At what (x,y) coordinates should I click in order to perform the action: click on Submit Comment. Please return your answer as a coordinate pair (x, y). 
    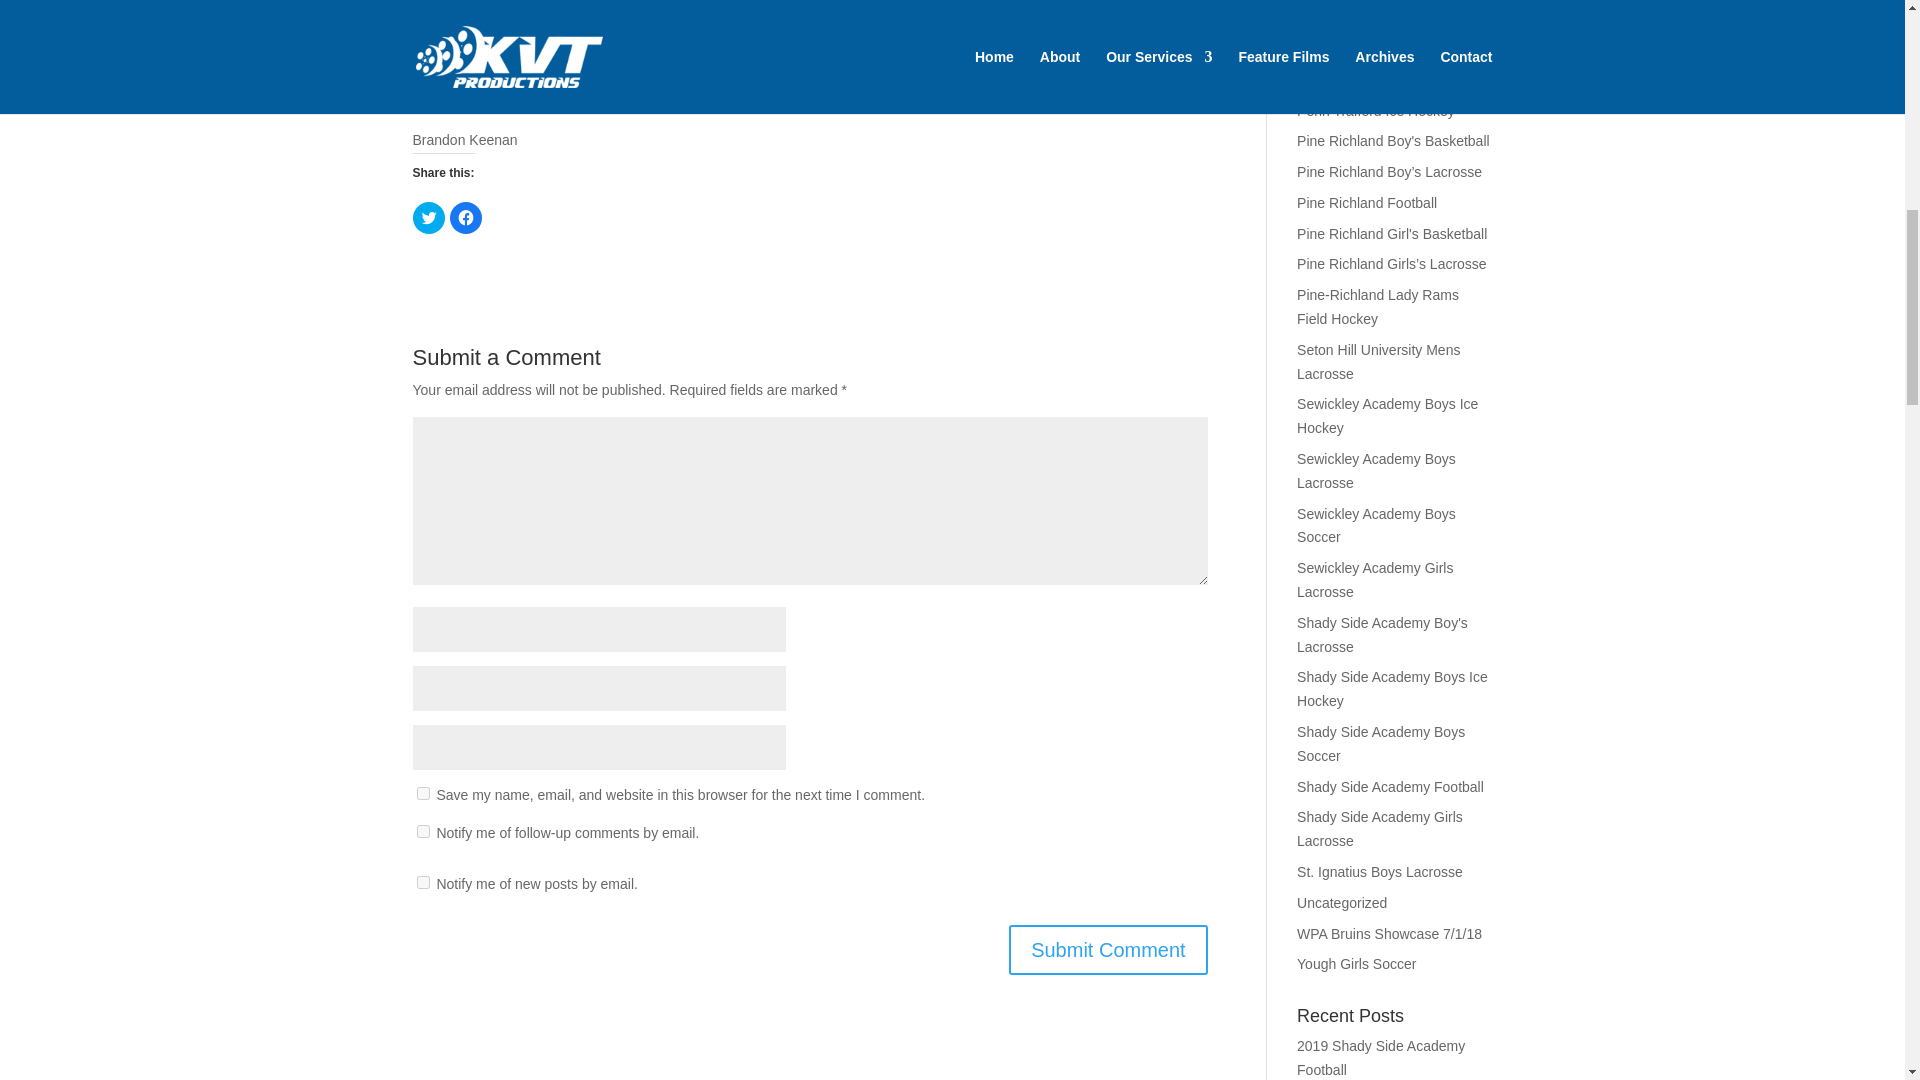
    Looking at the image, I should click on (1108, 950).